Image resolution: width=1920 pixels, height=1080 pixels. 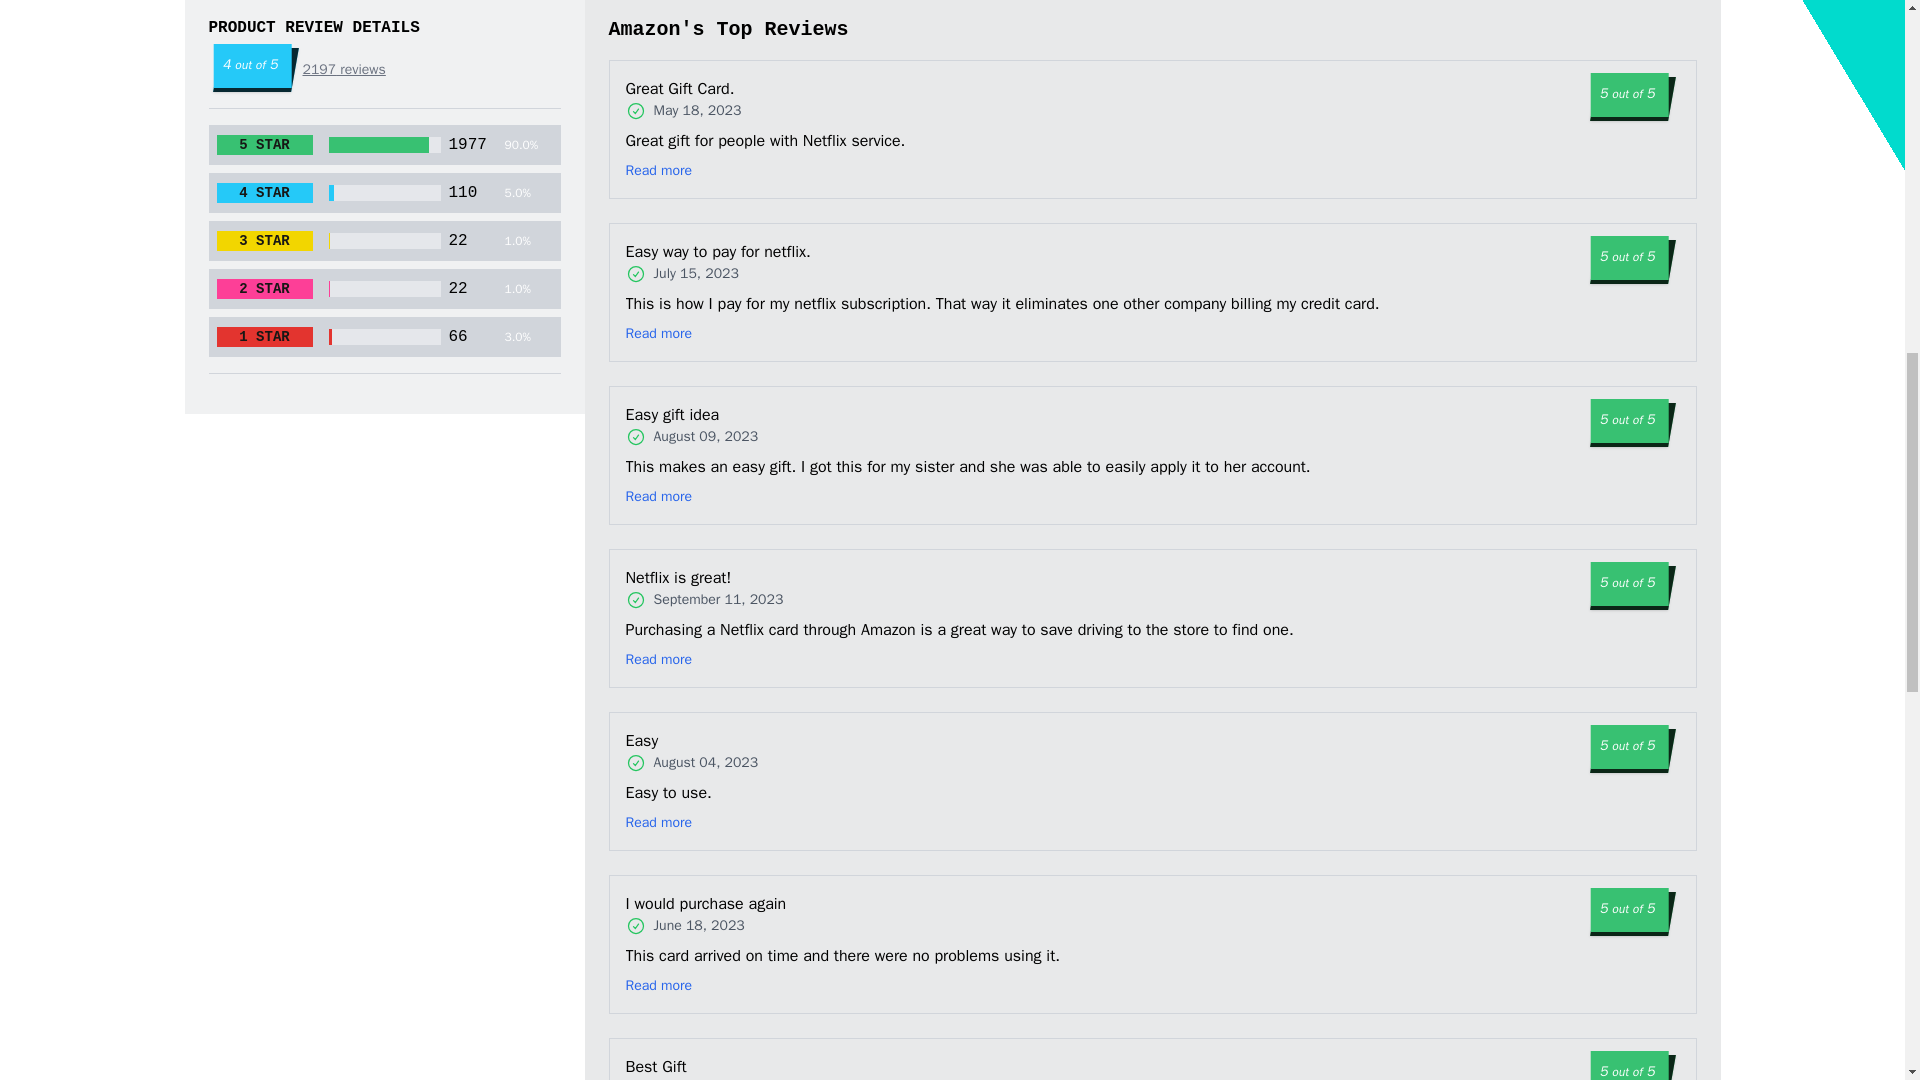 What do you see at coordinates (718, 414) in the screenshot?
I see `Easy gift idea` at bounding box center [718, 414].